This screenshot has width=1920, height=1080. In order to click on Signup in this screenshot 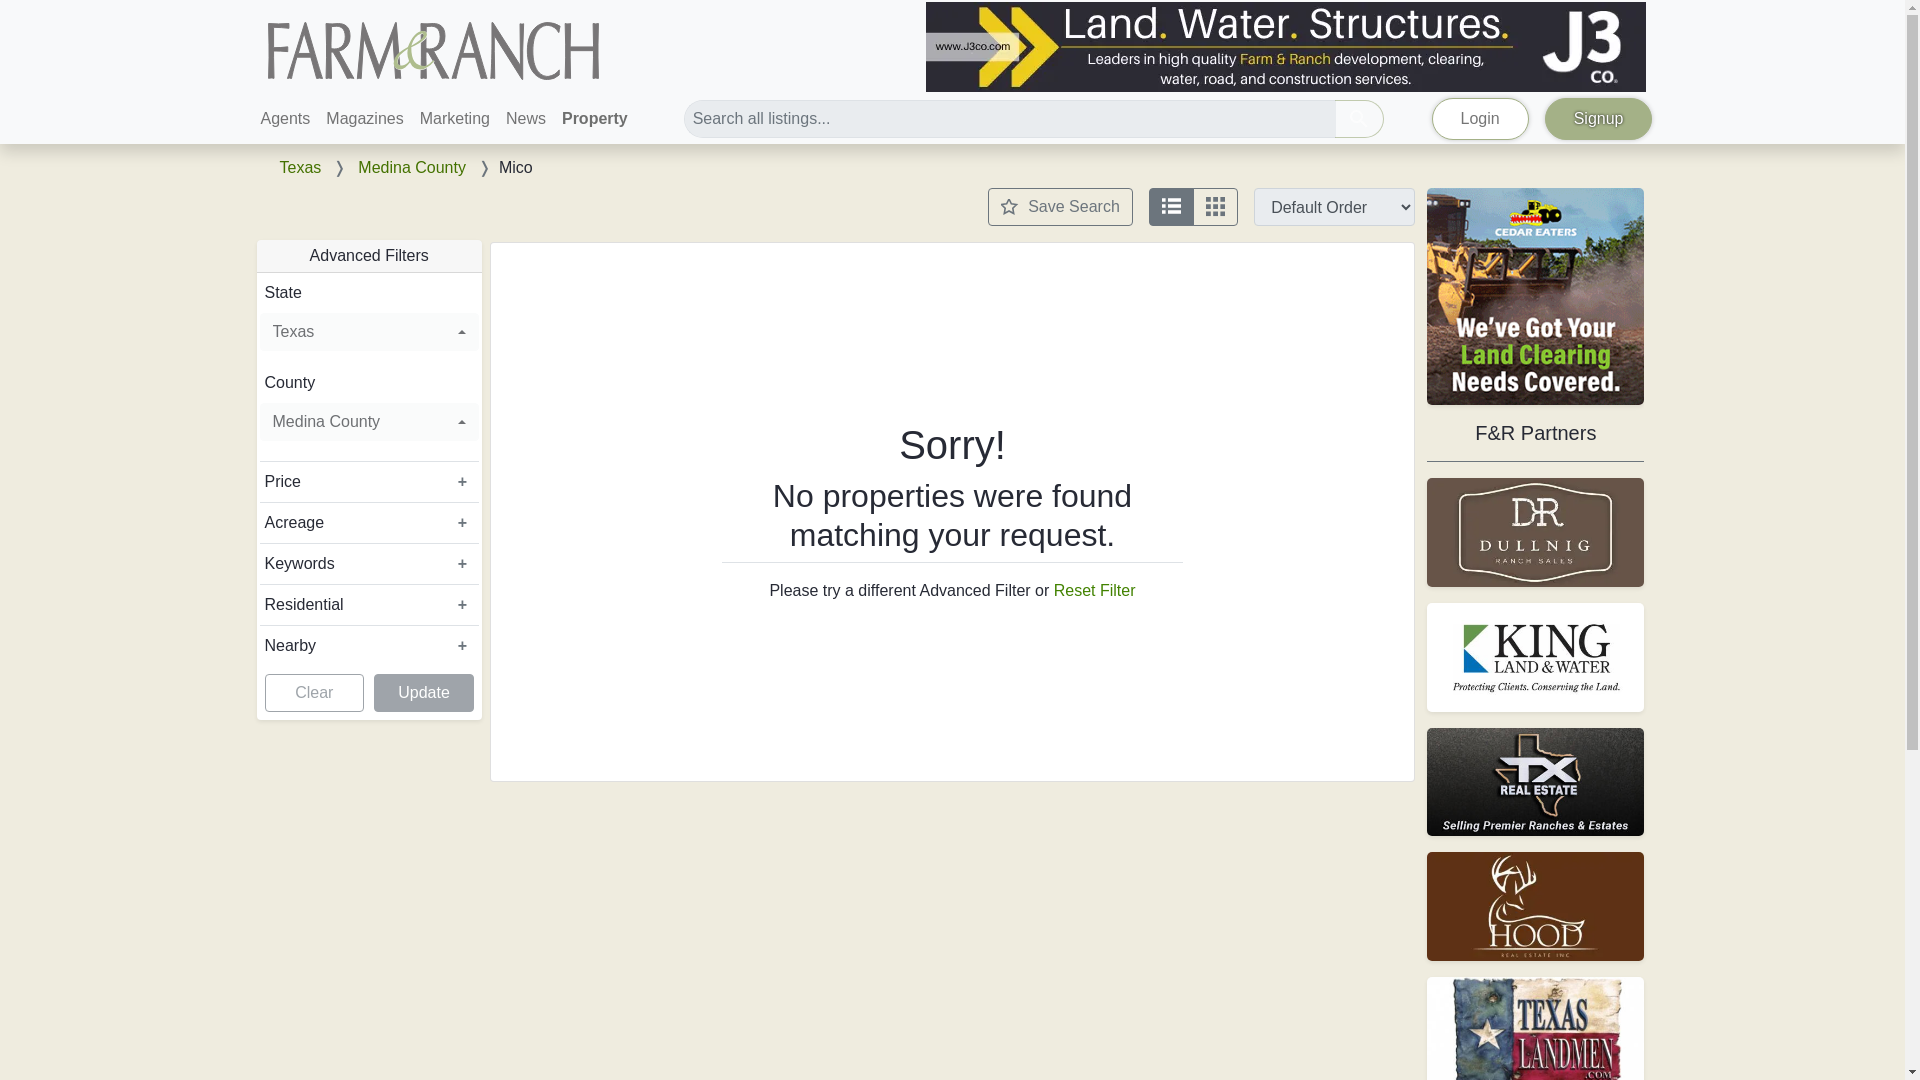, I will do `click(1599, 119)`.